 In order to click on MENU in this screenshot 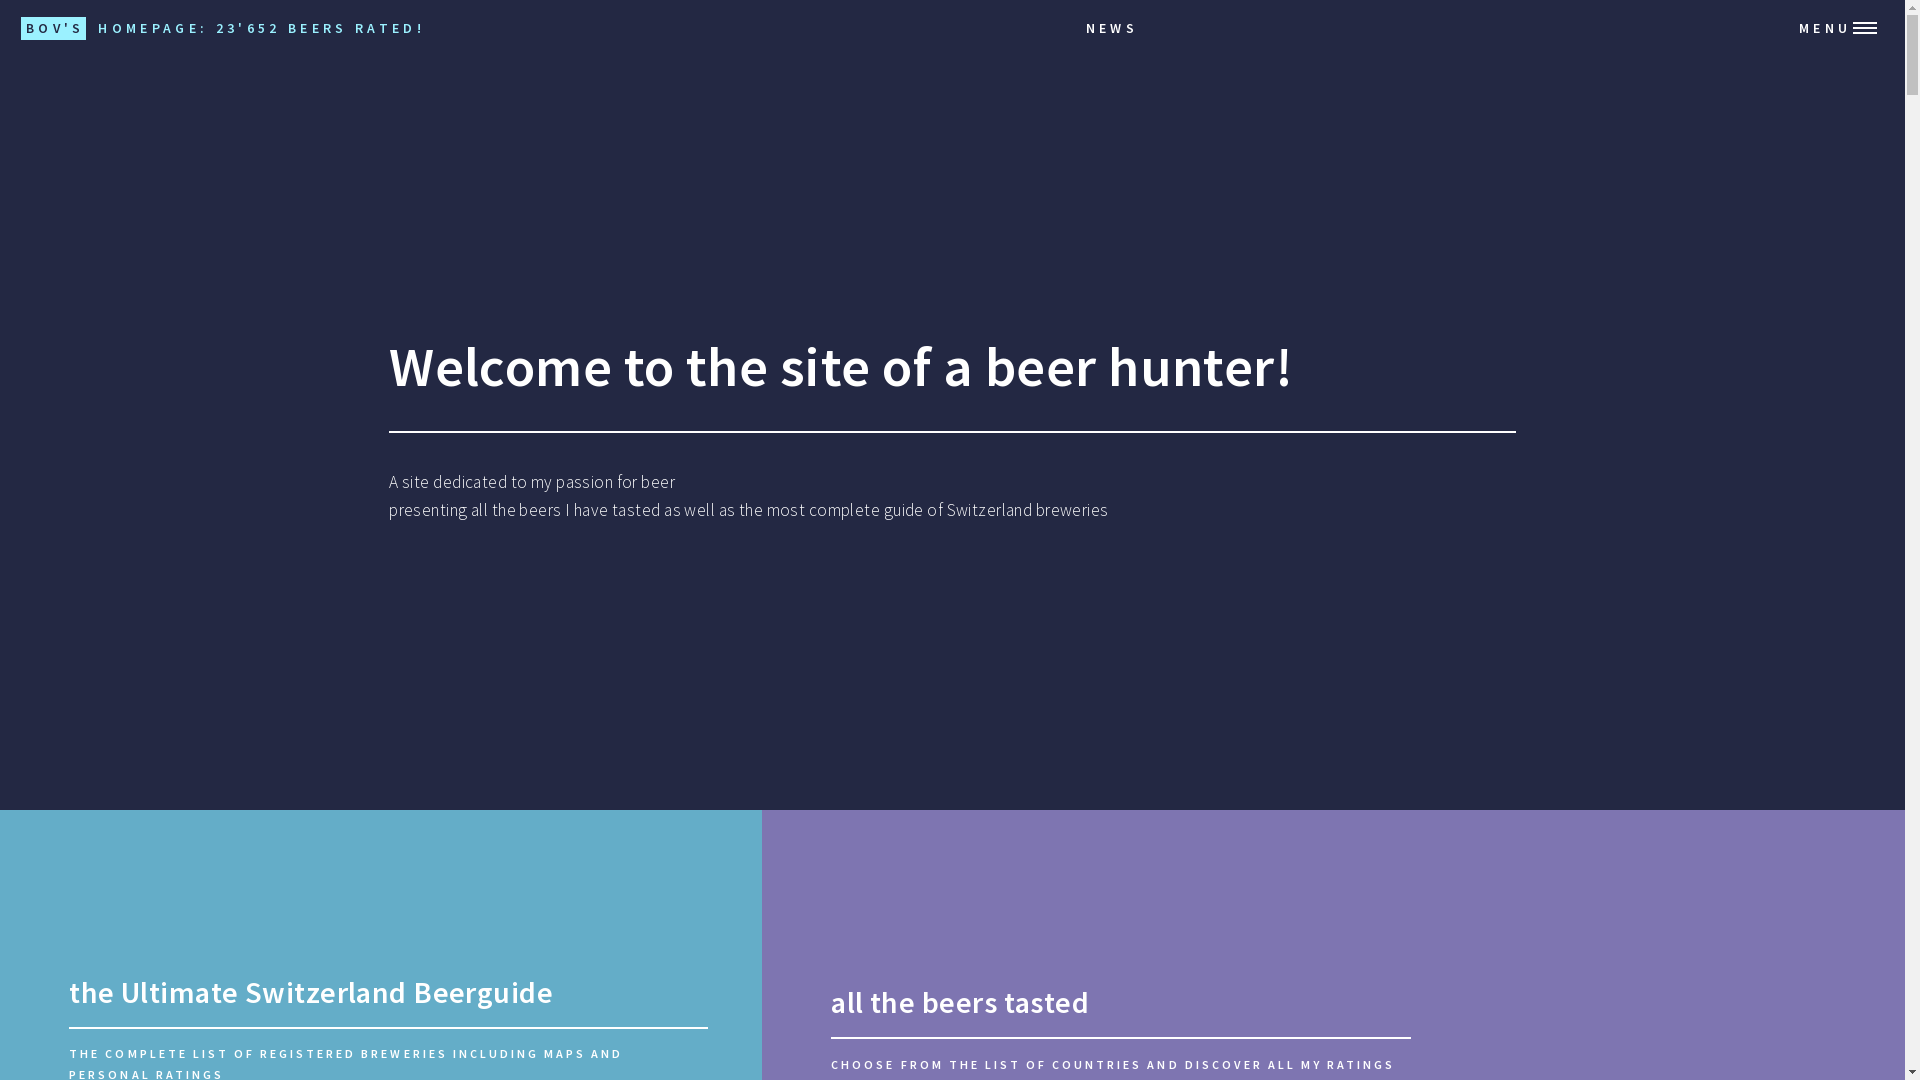, I will do `click(1847, 28)`.